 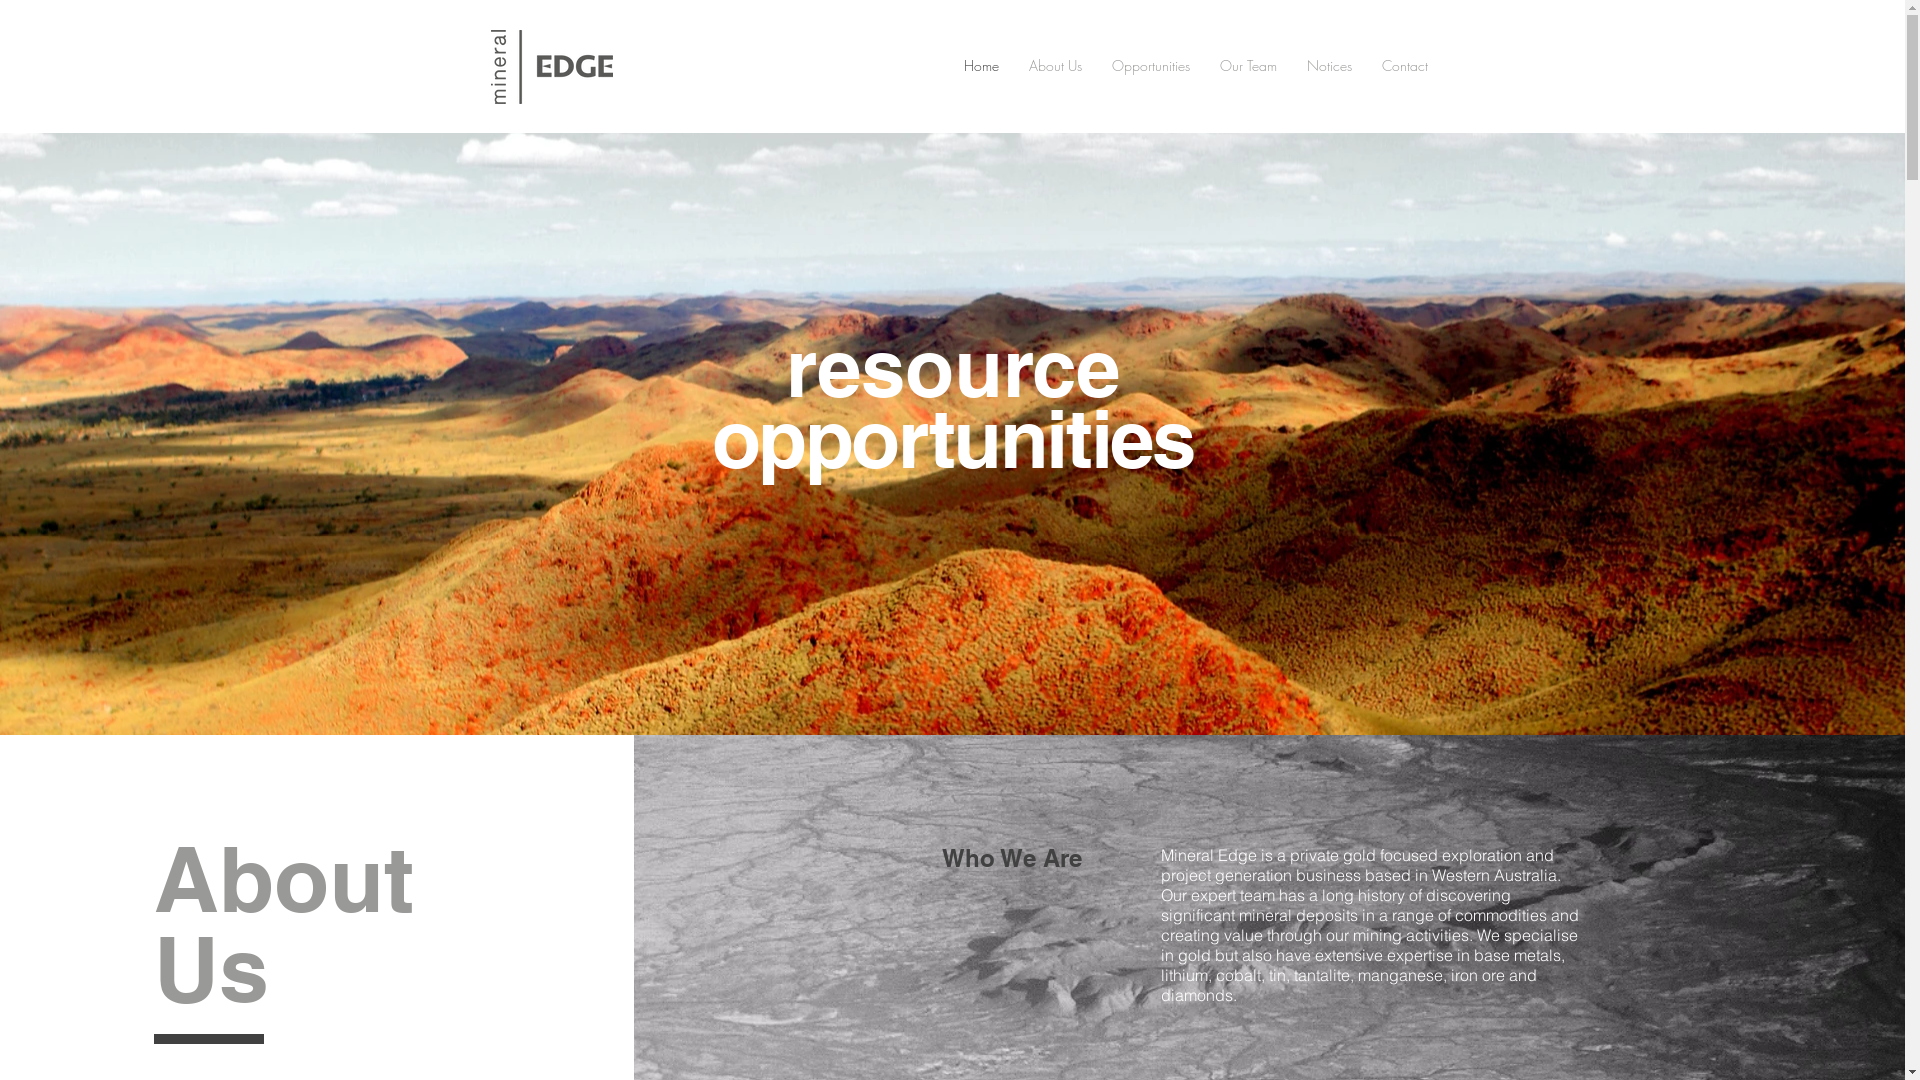 What do you see at coordinates (980, 66) in the screenshot?
I see `Home` at bounding box center [980, 66].